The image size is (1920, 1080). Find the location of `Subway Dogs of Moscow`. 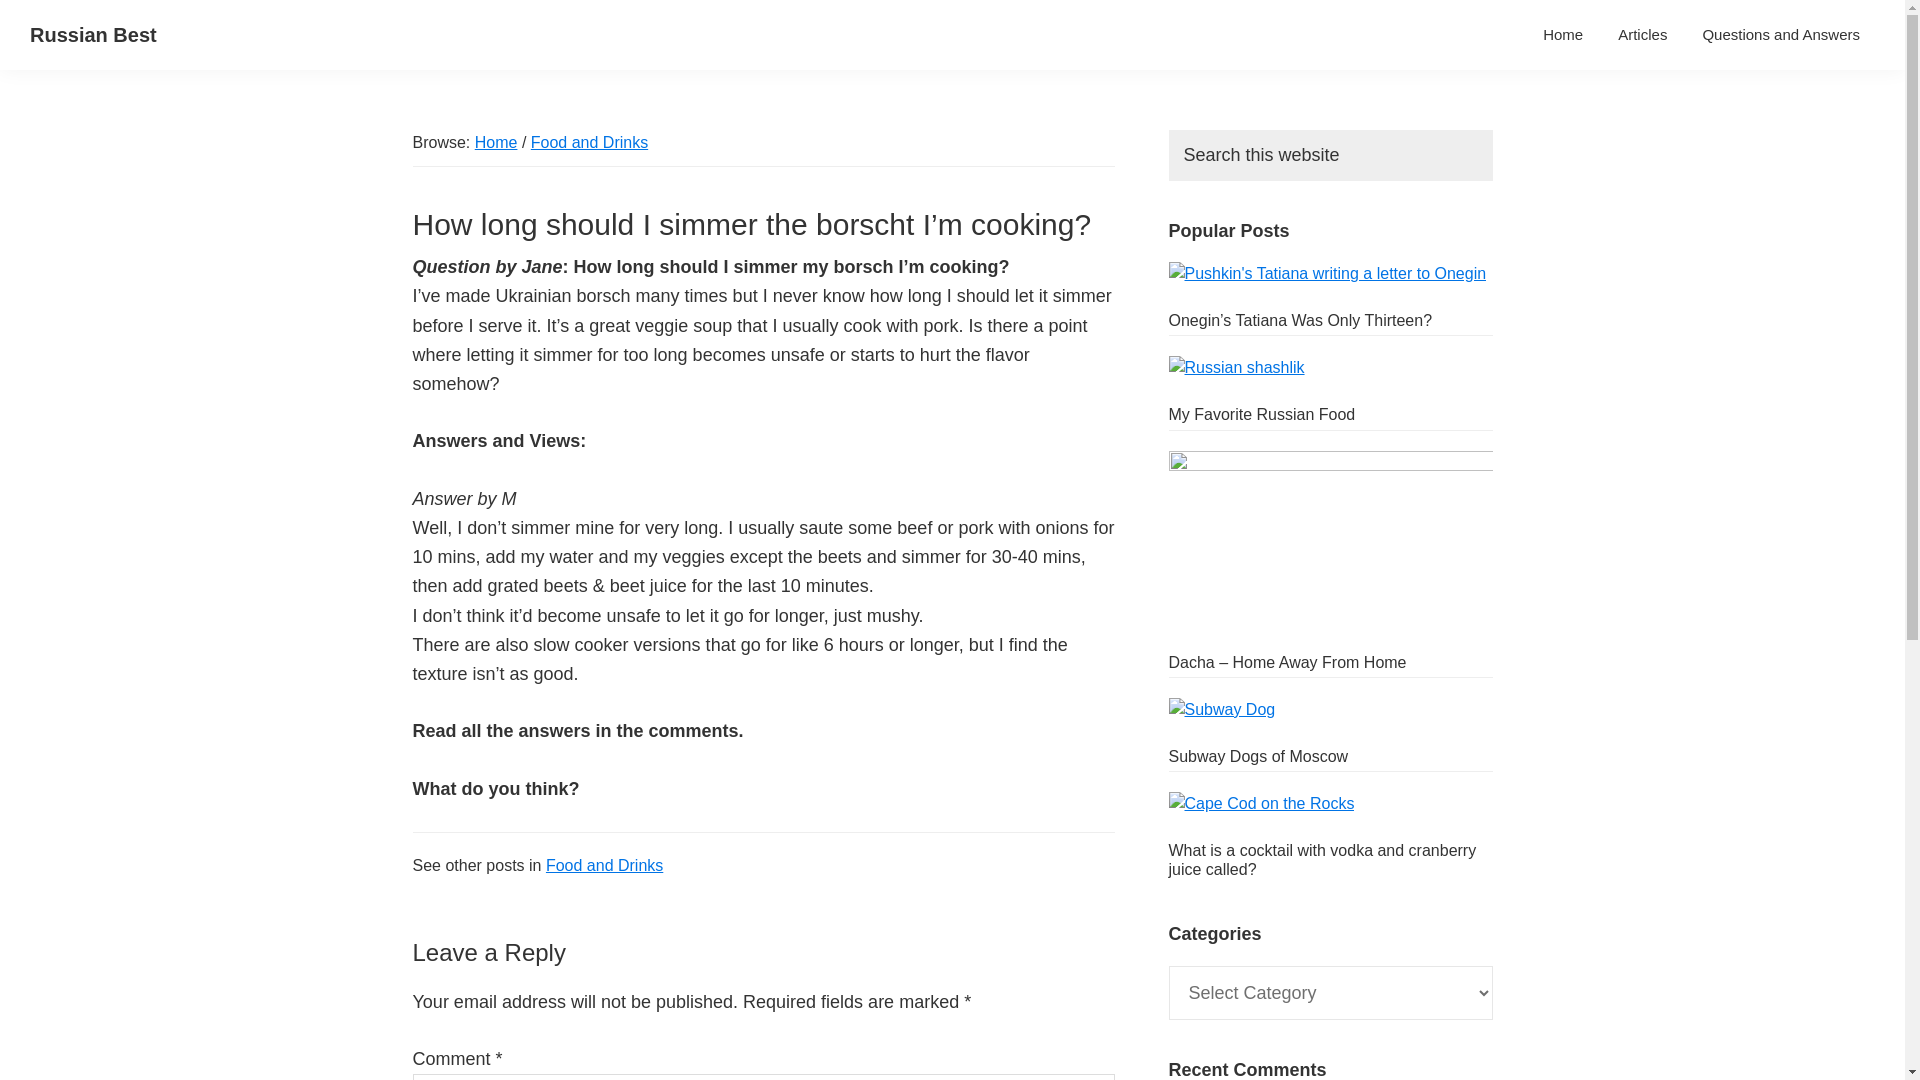

Subway Dogs of Moscow is located at coordinates (1257, 756).